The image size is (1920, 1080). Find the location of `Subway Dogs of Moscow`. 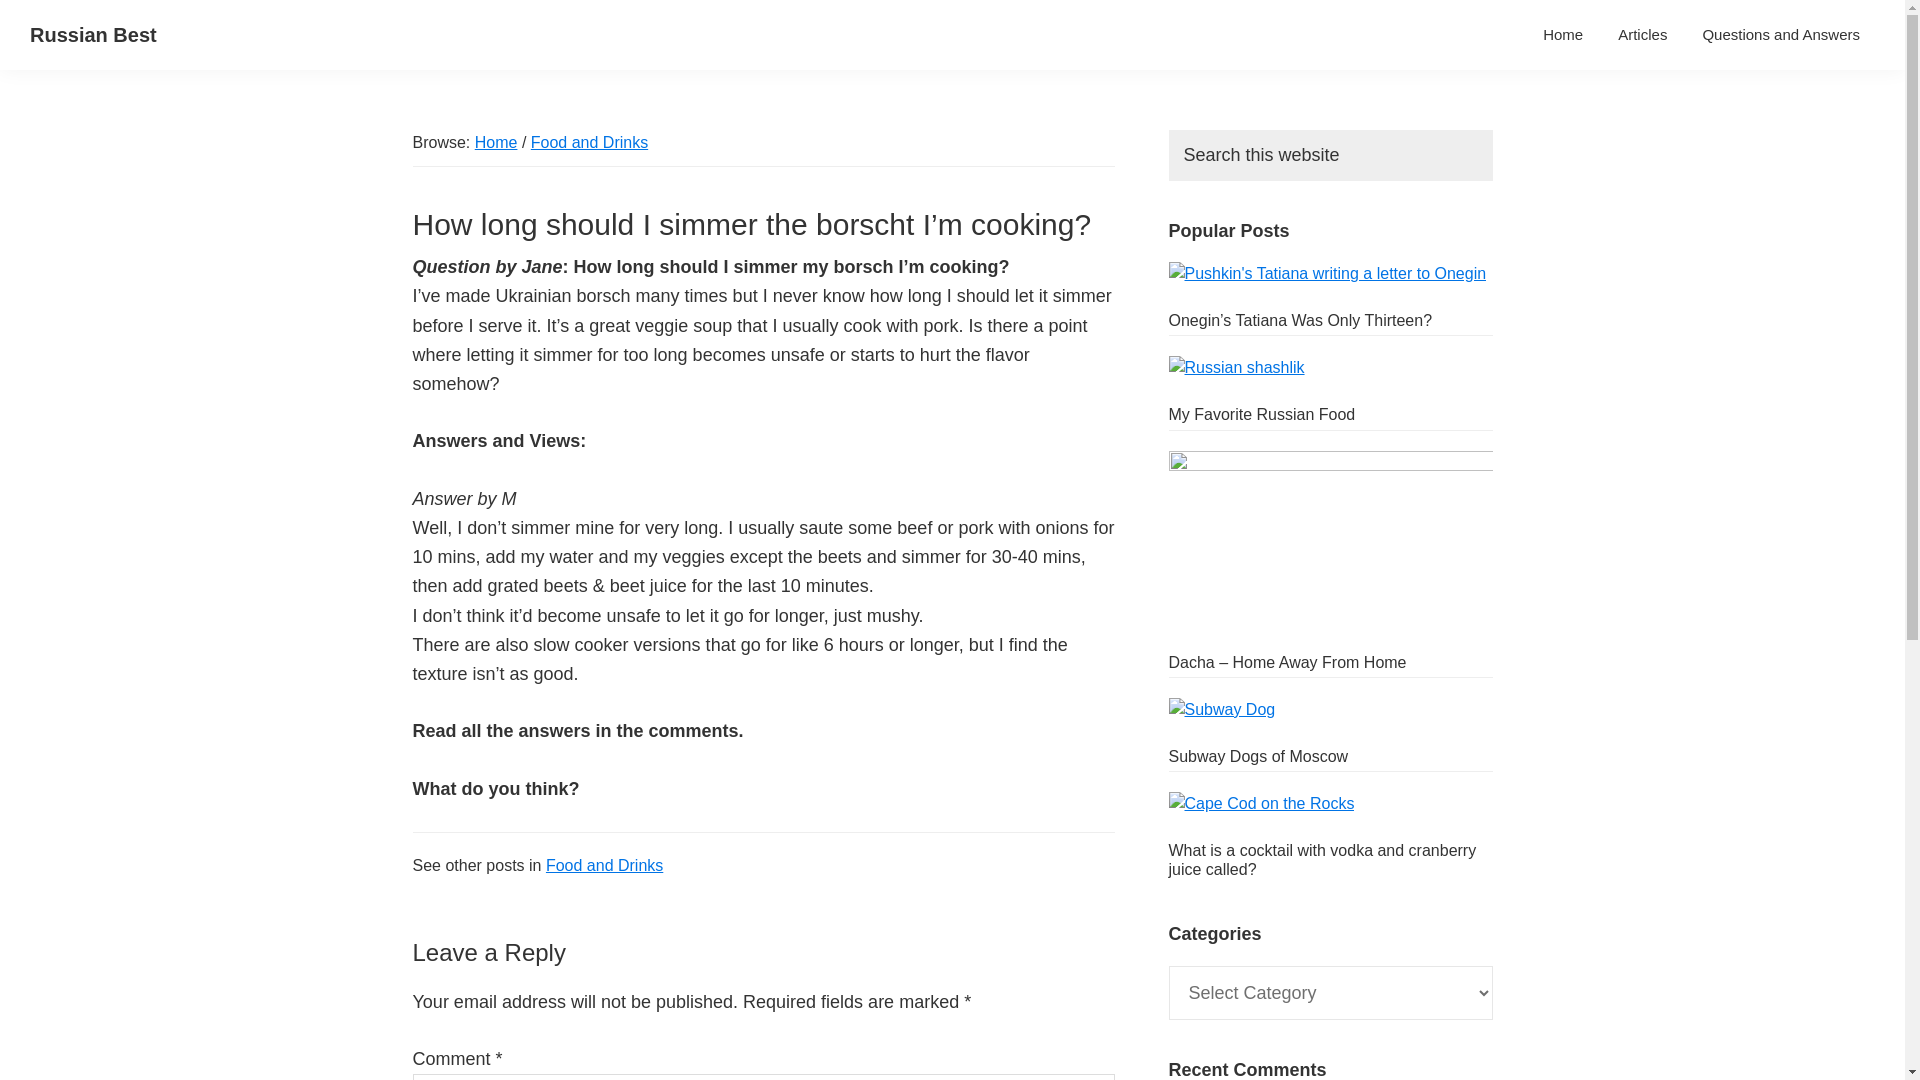

Subway Dogs of Moscow is located at coordinates (1257, 756).